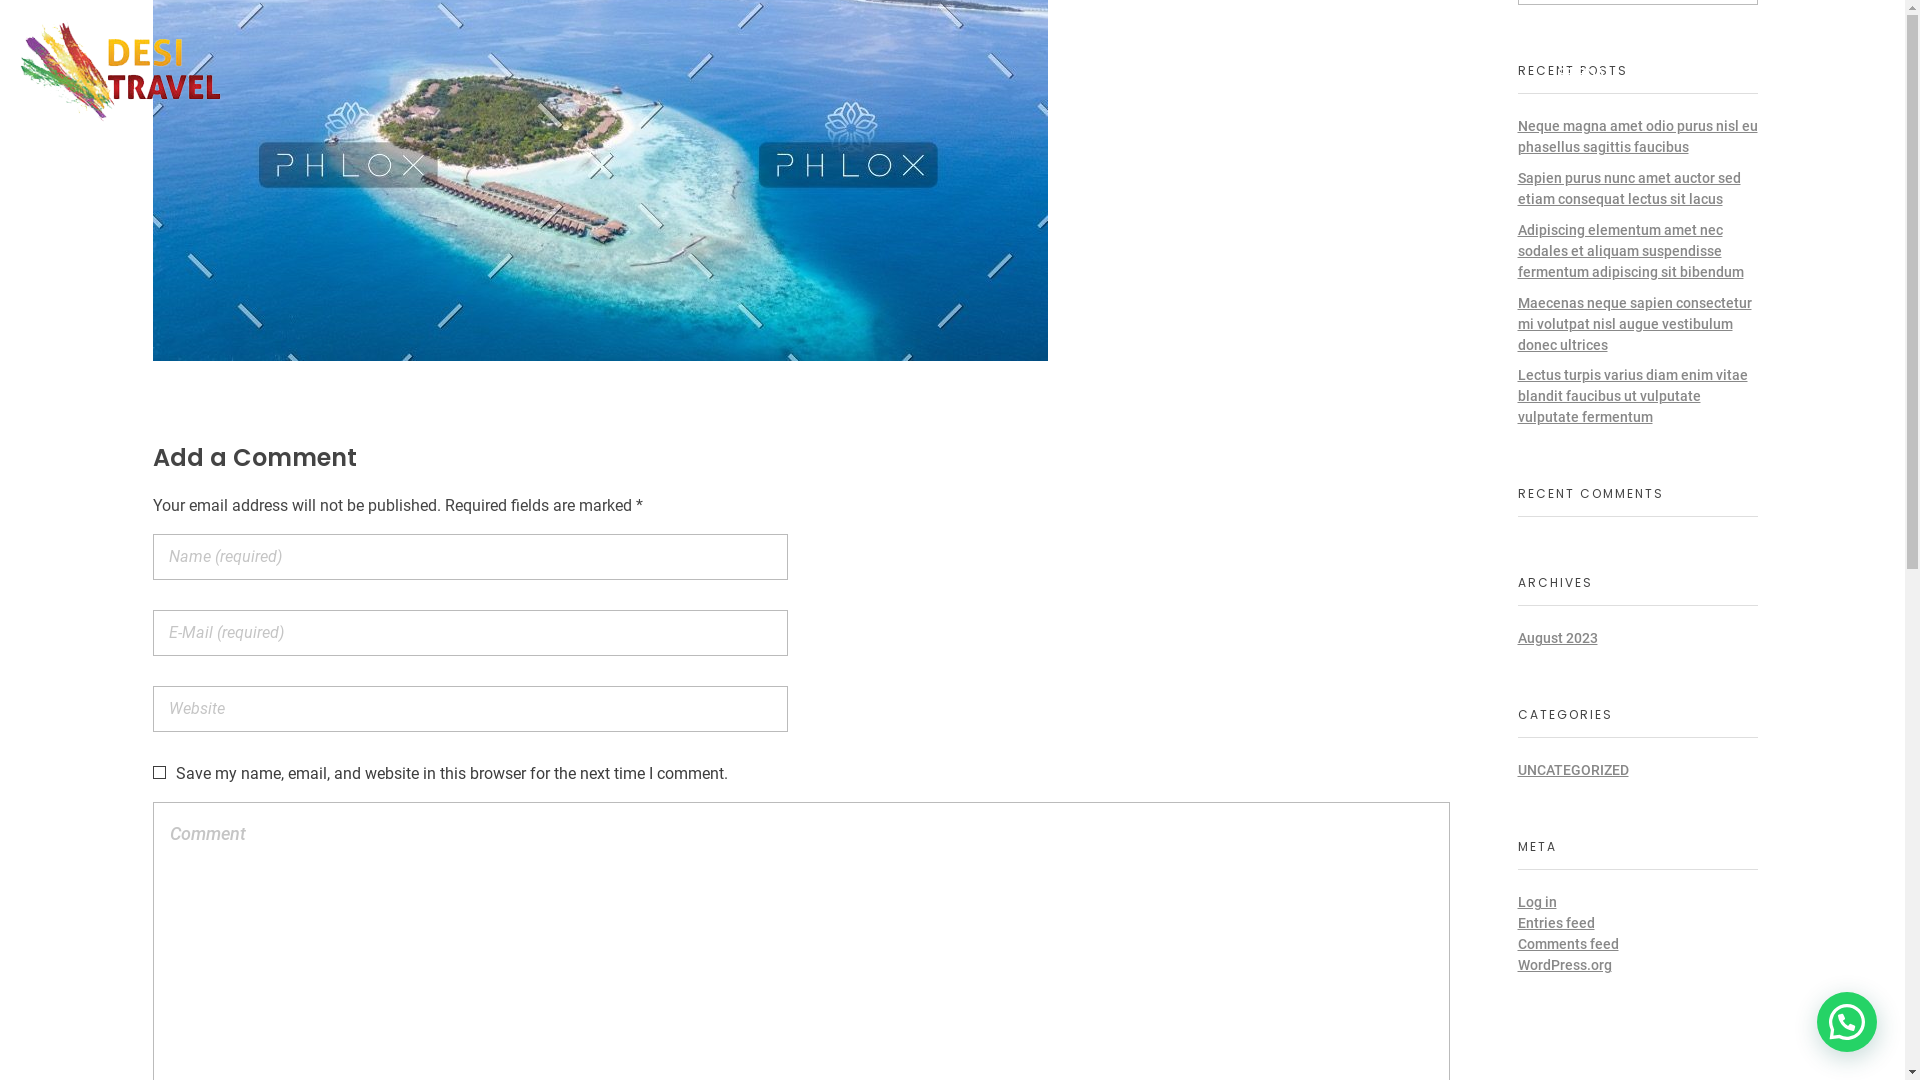 This screenshot has height=1080, width=1920. What do you see at coordinates (1822, 74) in the screenshot?
I see `CONTACT` at bounding box center [1822, 74].